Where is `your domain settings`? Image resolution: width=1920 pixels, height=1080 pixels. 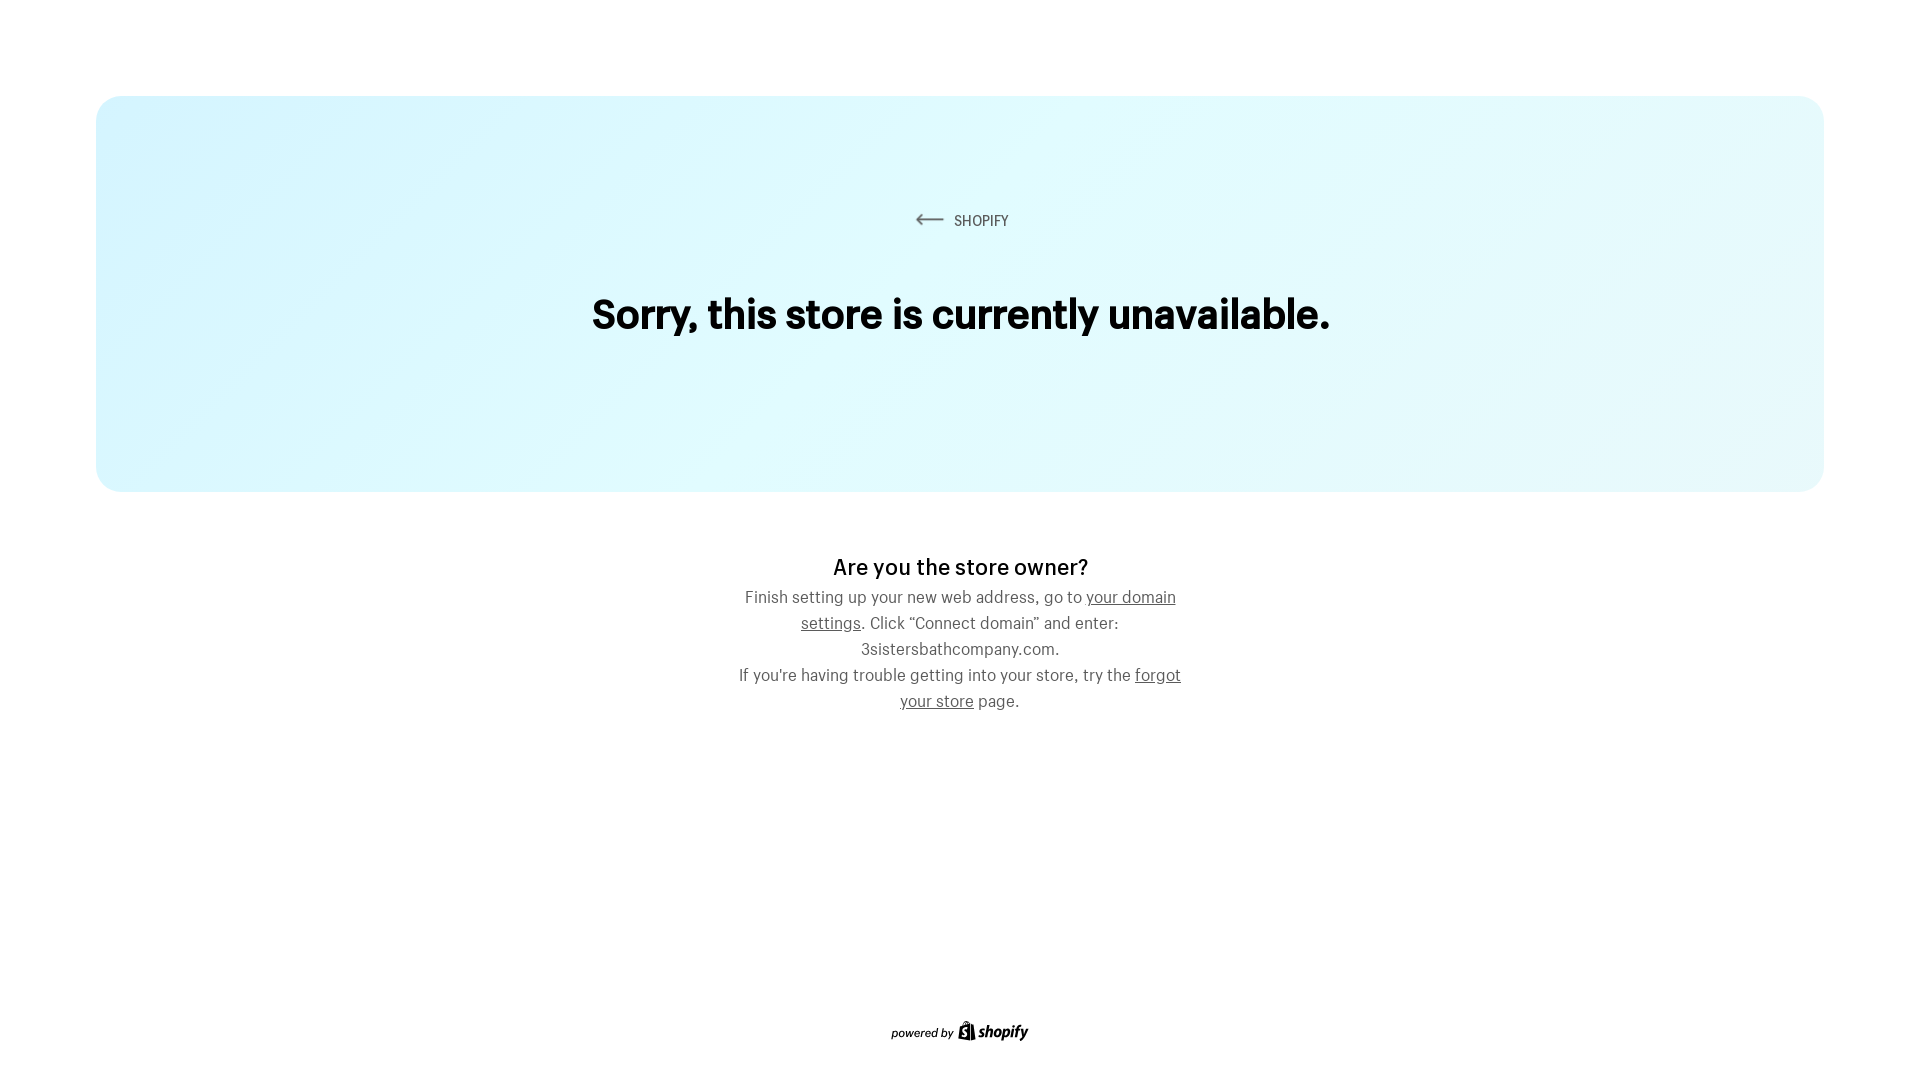
your domain settings is located at coordinates (988, 607).